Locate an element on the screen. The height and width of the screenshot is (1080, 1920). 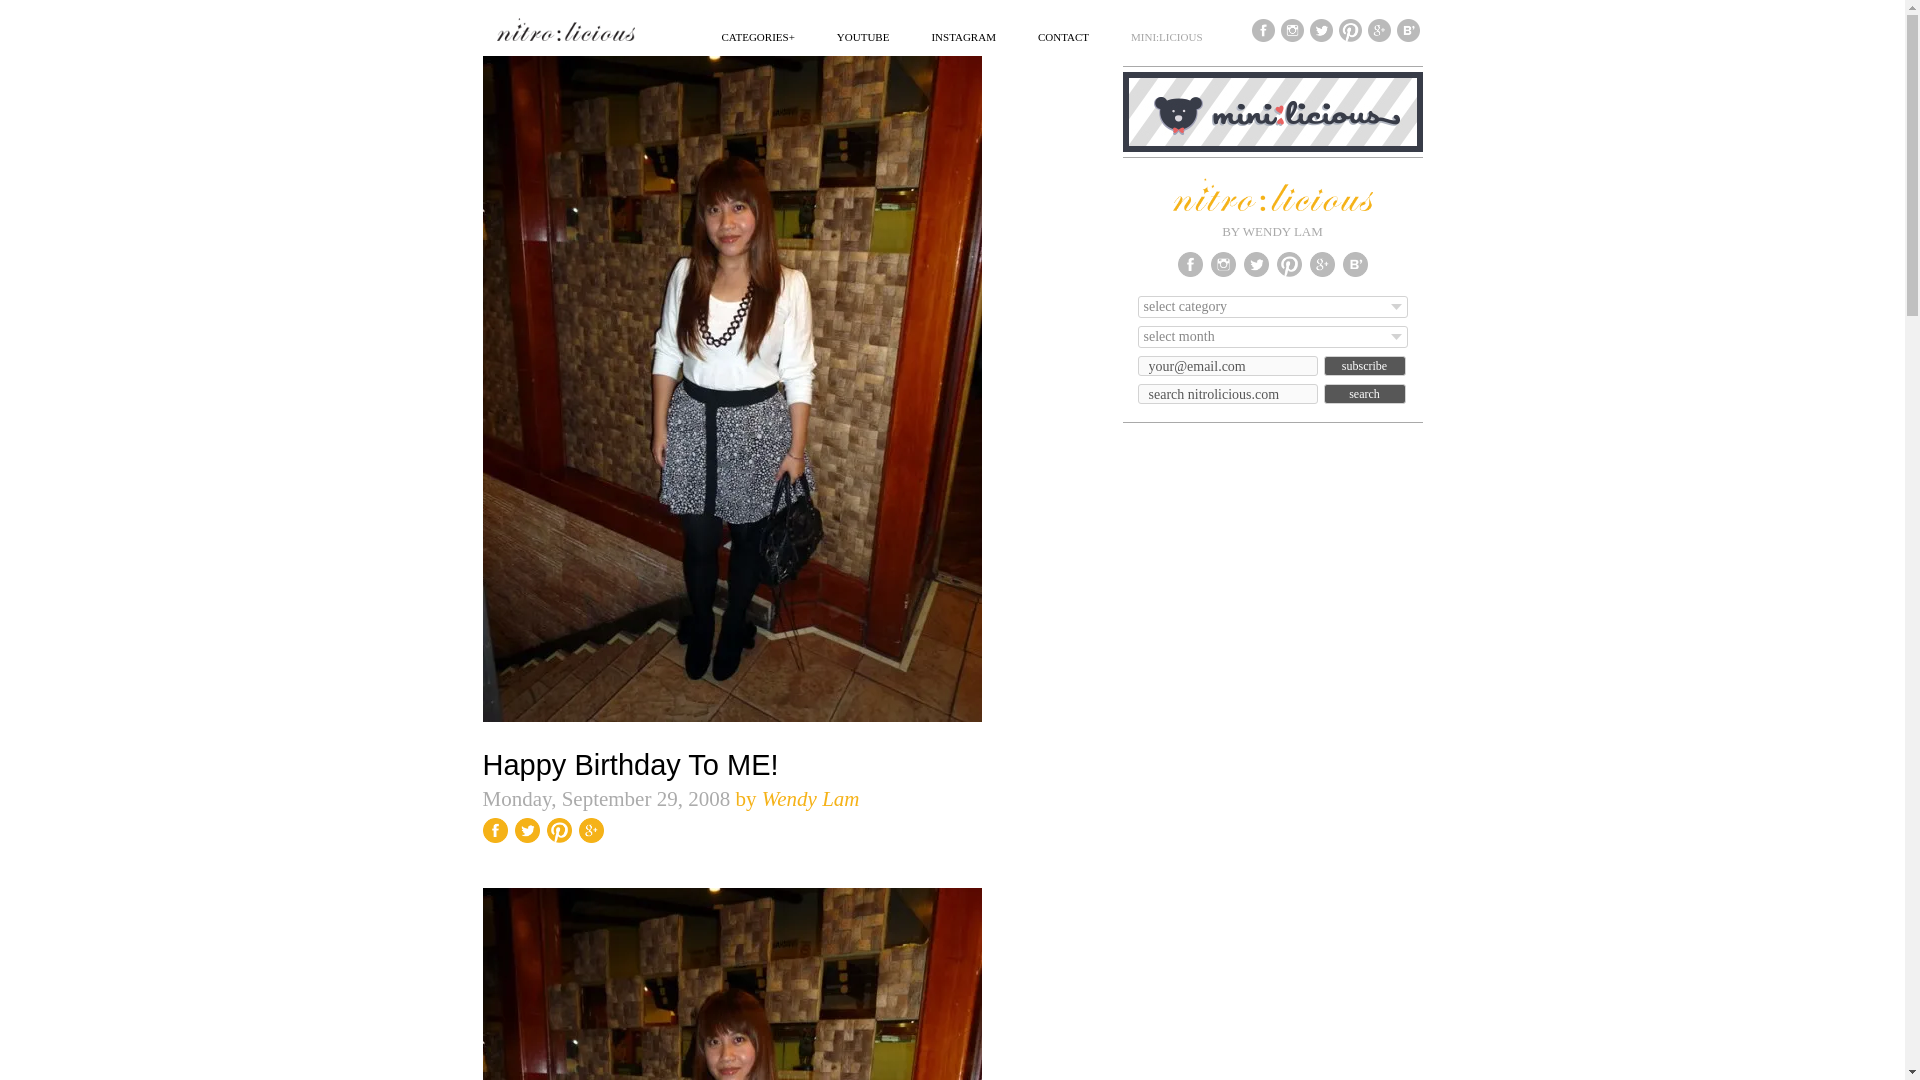
Subscribe is located at coordinates (1364, 366).